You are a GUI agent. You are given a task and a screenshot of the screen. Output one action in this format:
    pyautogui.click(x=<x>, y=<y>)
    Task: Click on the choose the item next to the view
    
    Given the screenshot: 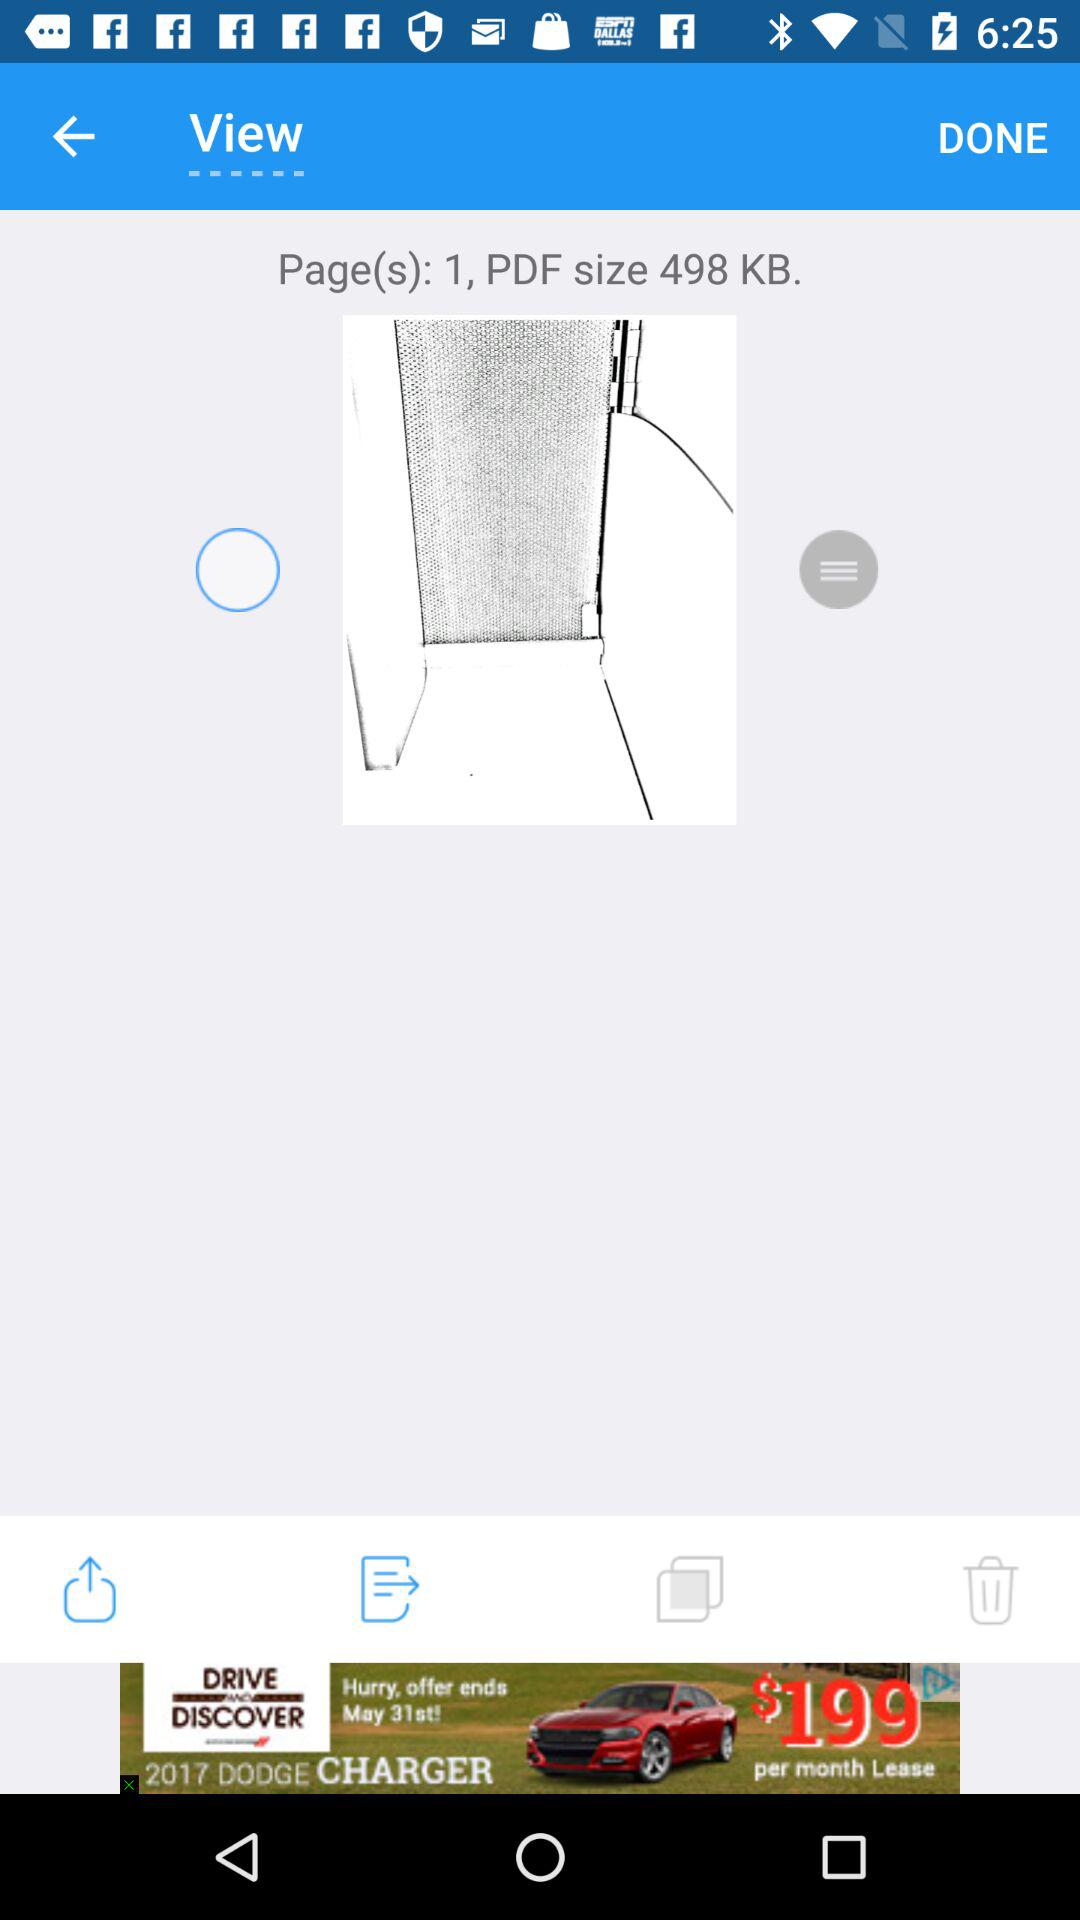 What is the action you would take?
    pyautogui.click(x=992, y=136)
    